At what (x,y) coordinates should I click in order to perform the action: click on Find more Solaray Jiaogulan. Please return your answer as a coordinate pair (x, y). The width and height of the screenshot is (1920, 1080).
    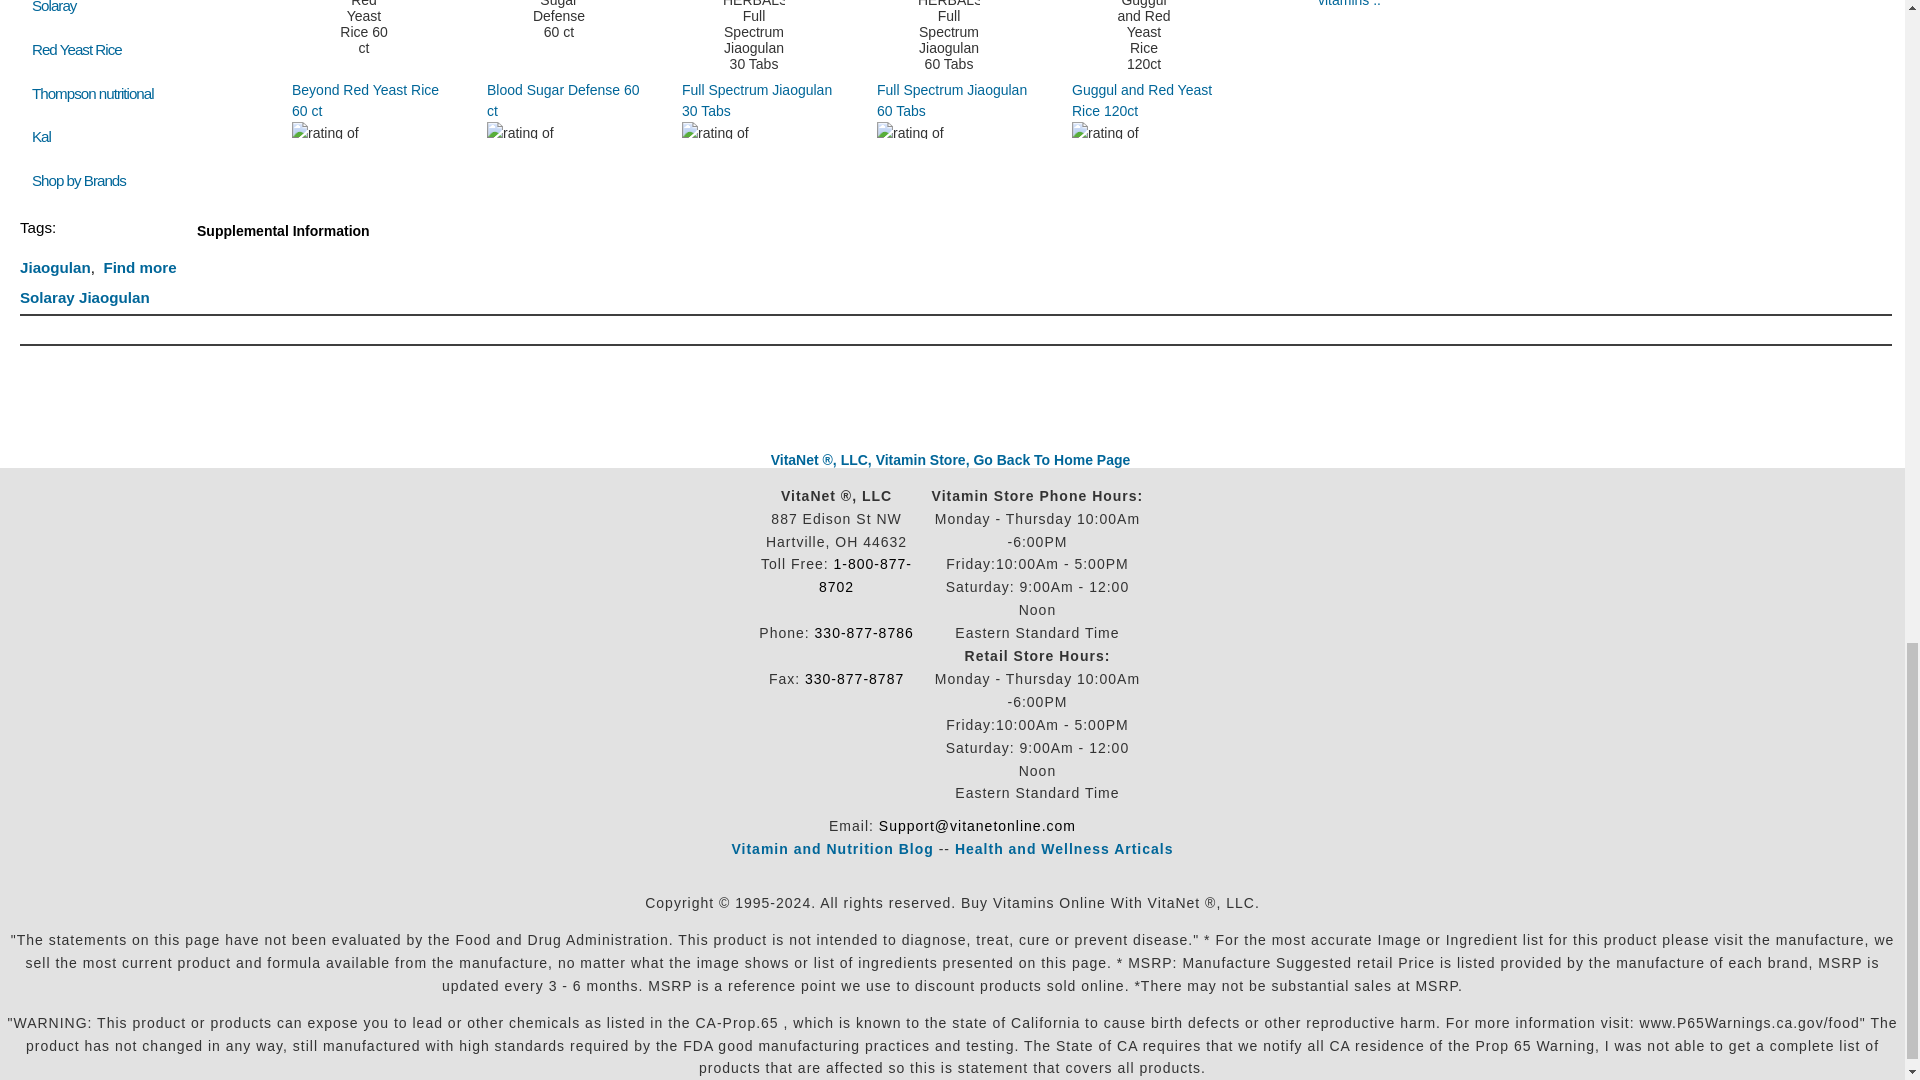
    Looking at the image, I should click on (98, 282).